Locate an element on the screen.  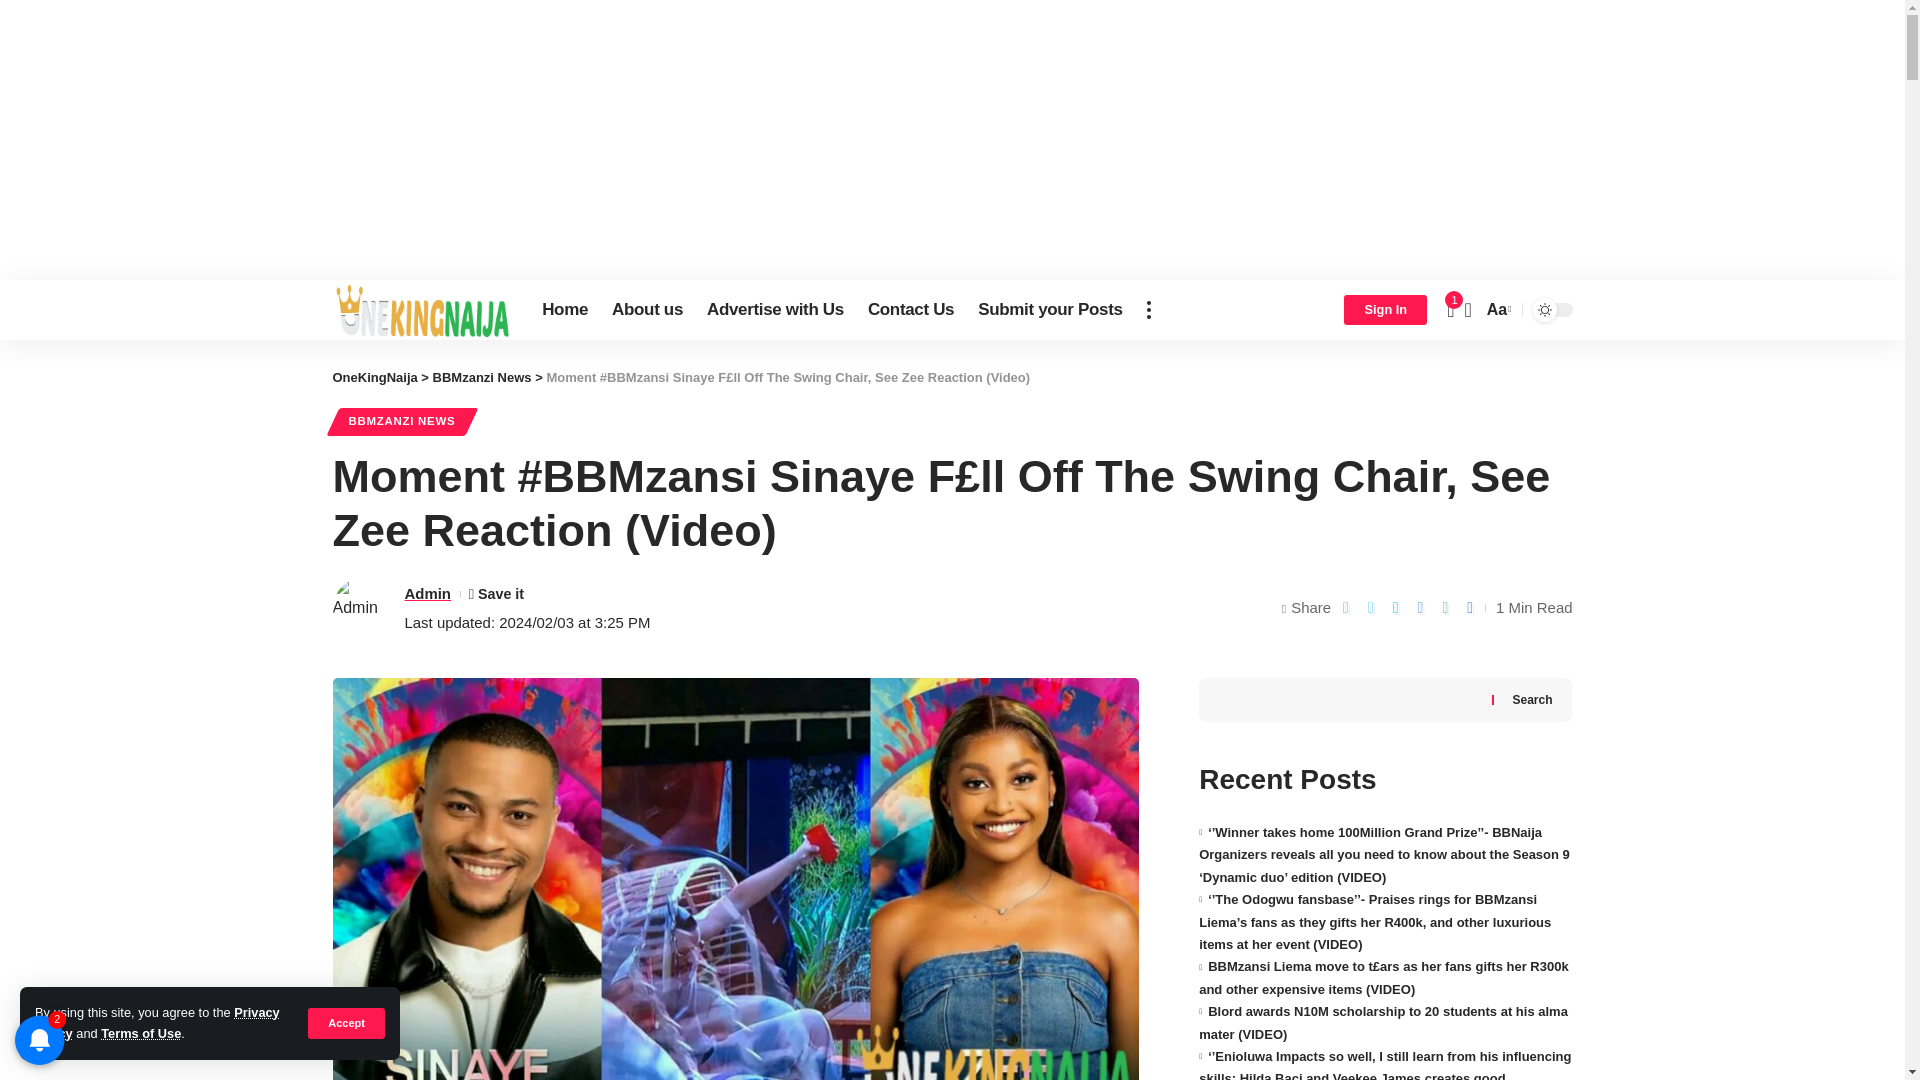
OneKingNaija is located at coordinates (421, 310).